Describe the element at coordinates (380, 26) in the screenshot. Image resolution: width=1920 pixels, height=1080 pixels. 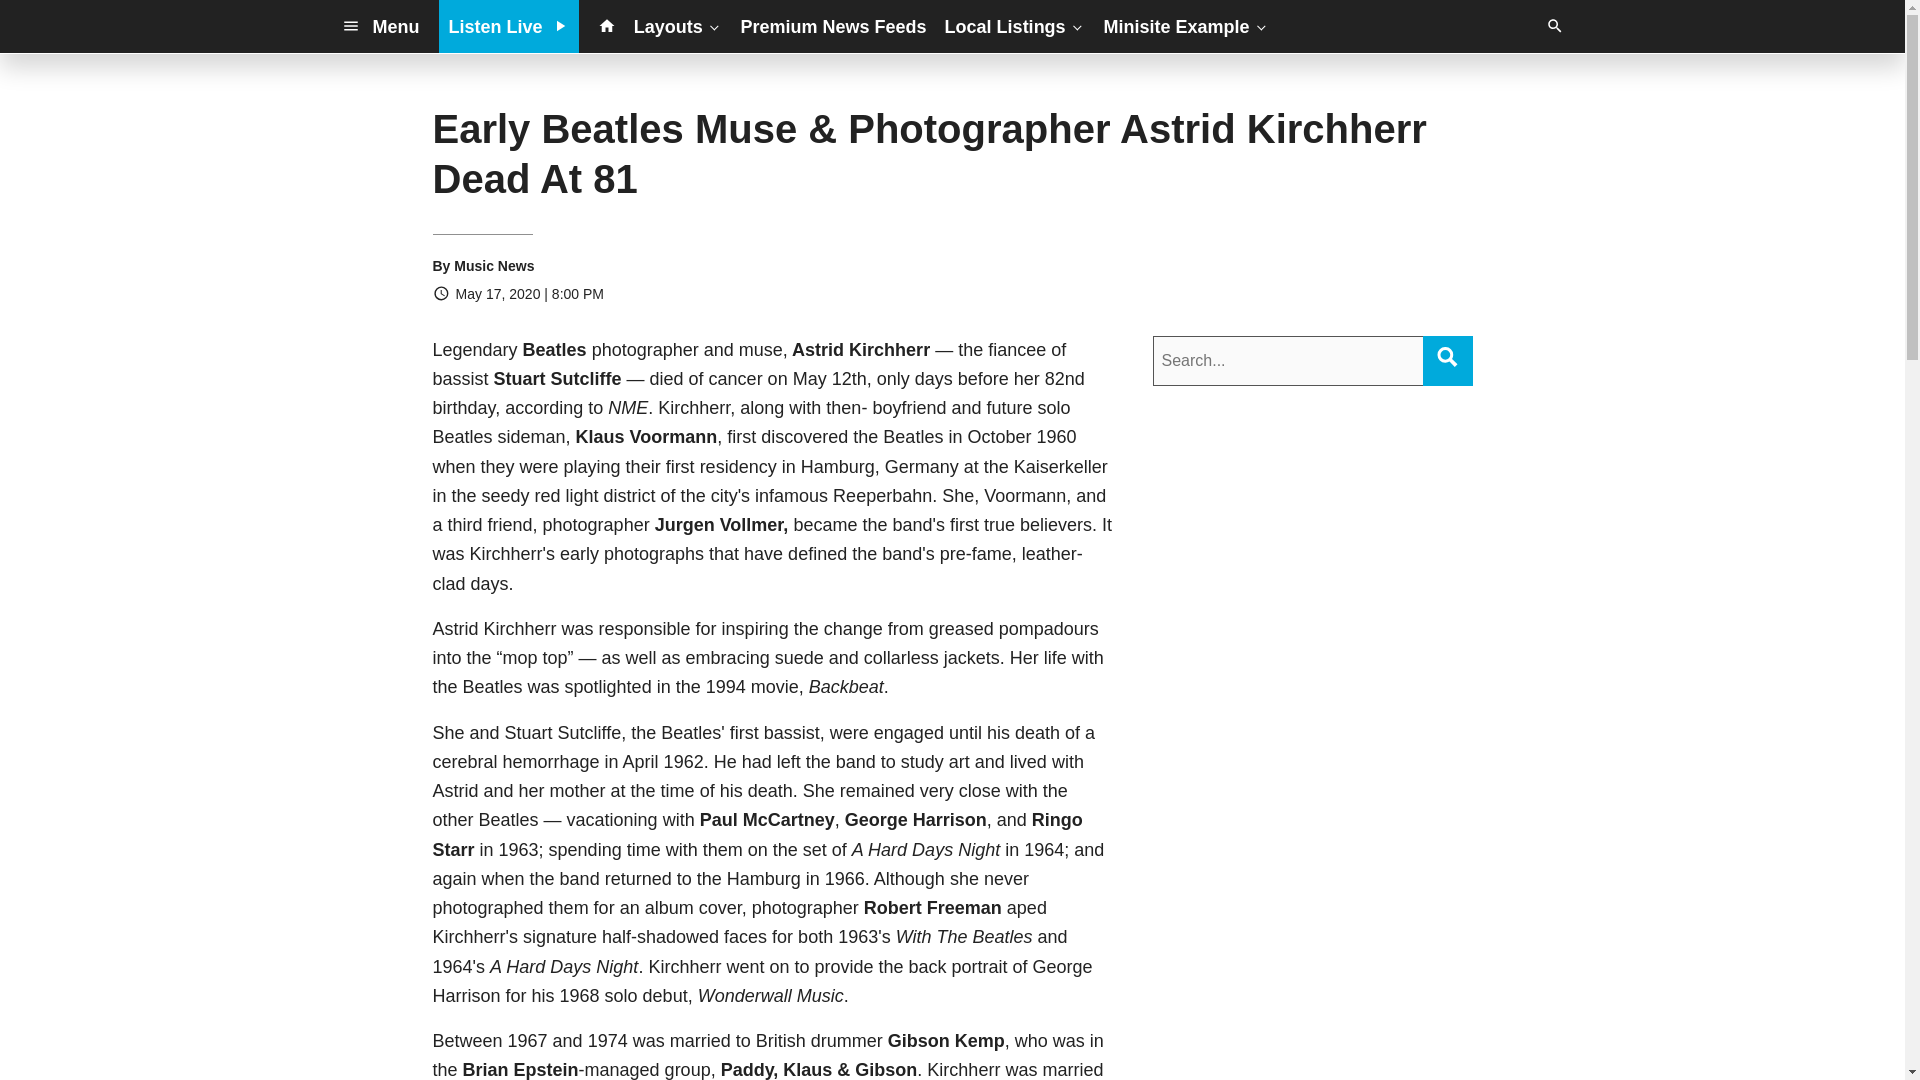
I see `Menu` at that location.